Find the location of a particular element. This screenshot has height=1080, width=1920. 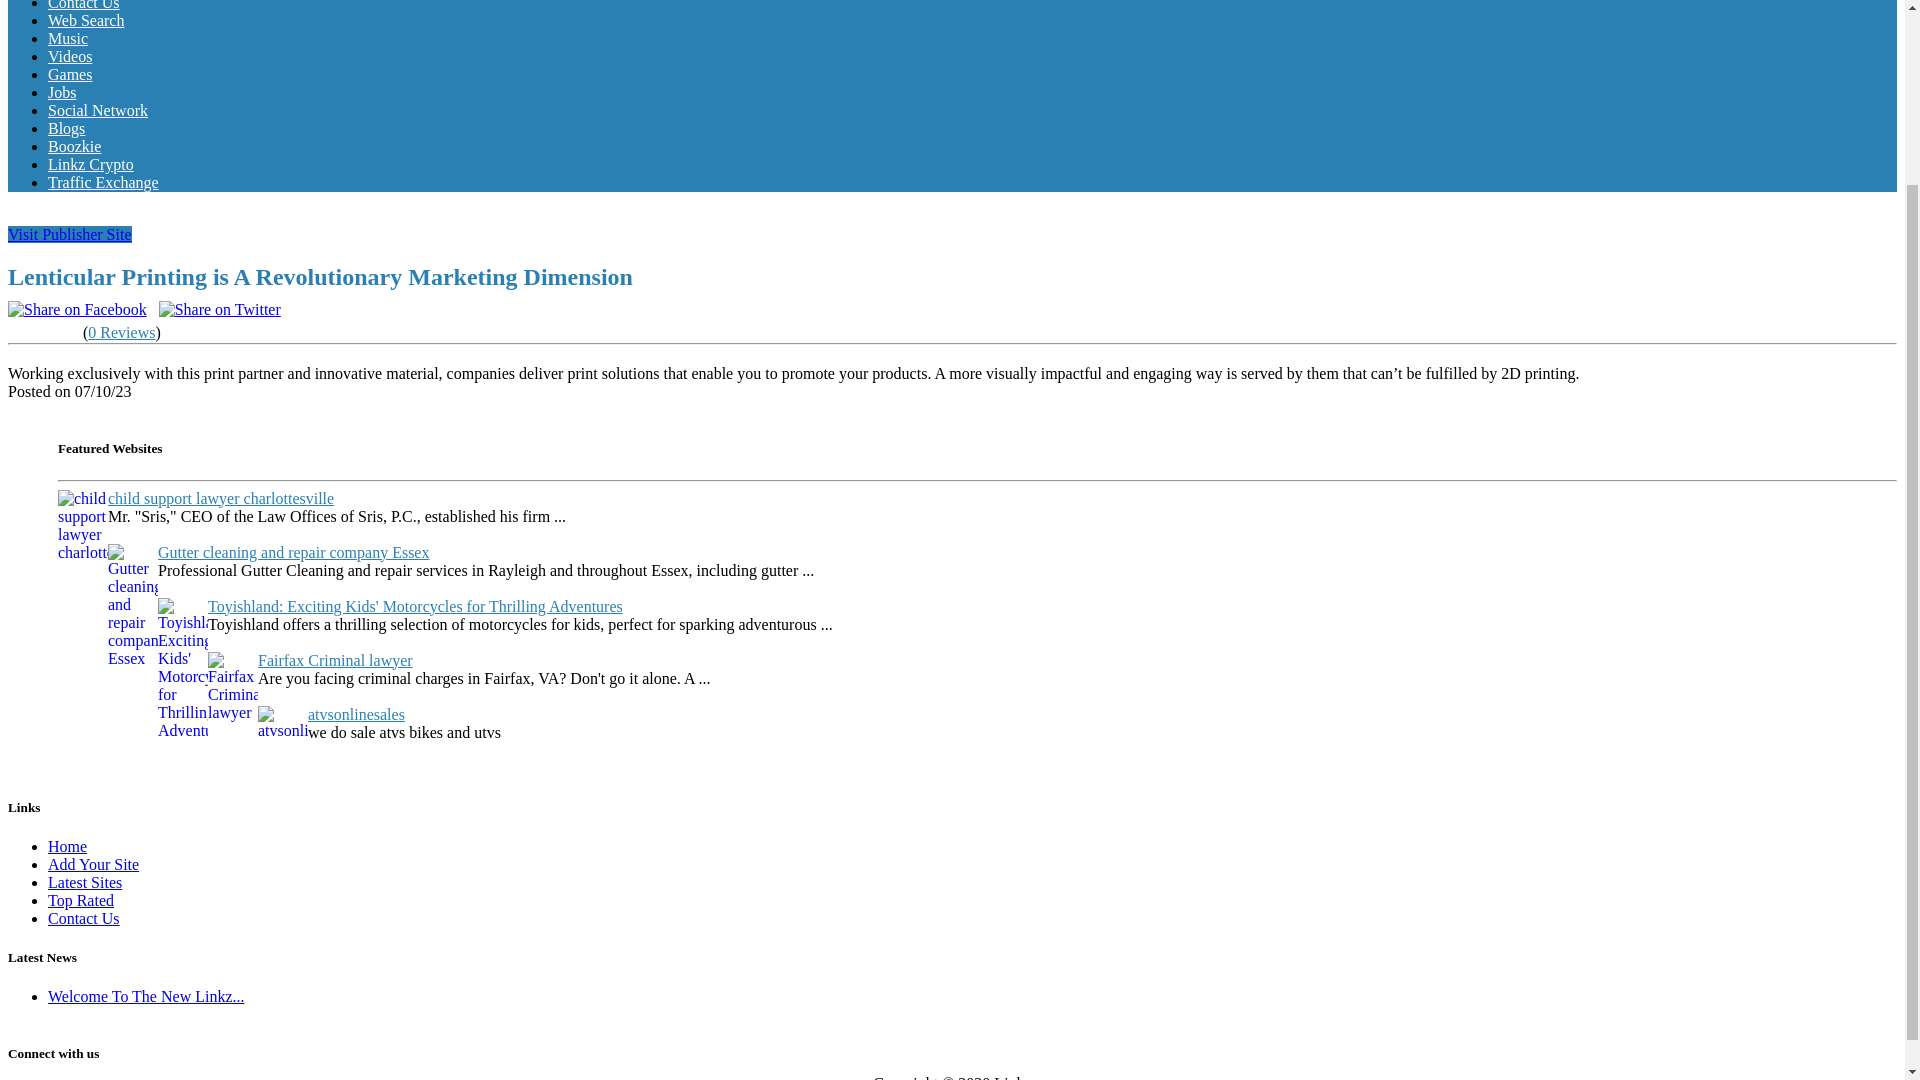

Linkz Crypto is located at coordinates (91, 164).